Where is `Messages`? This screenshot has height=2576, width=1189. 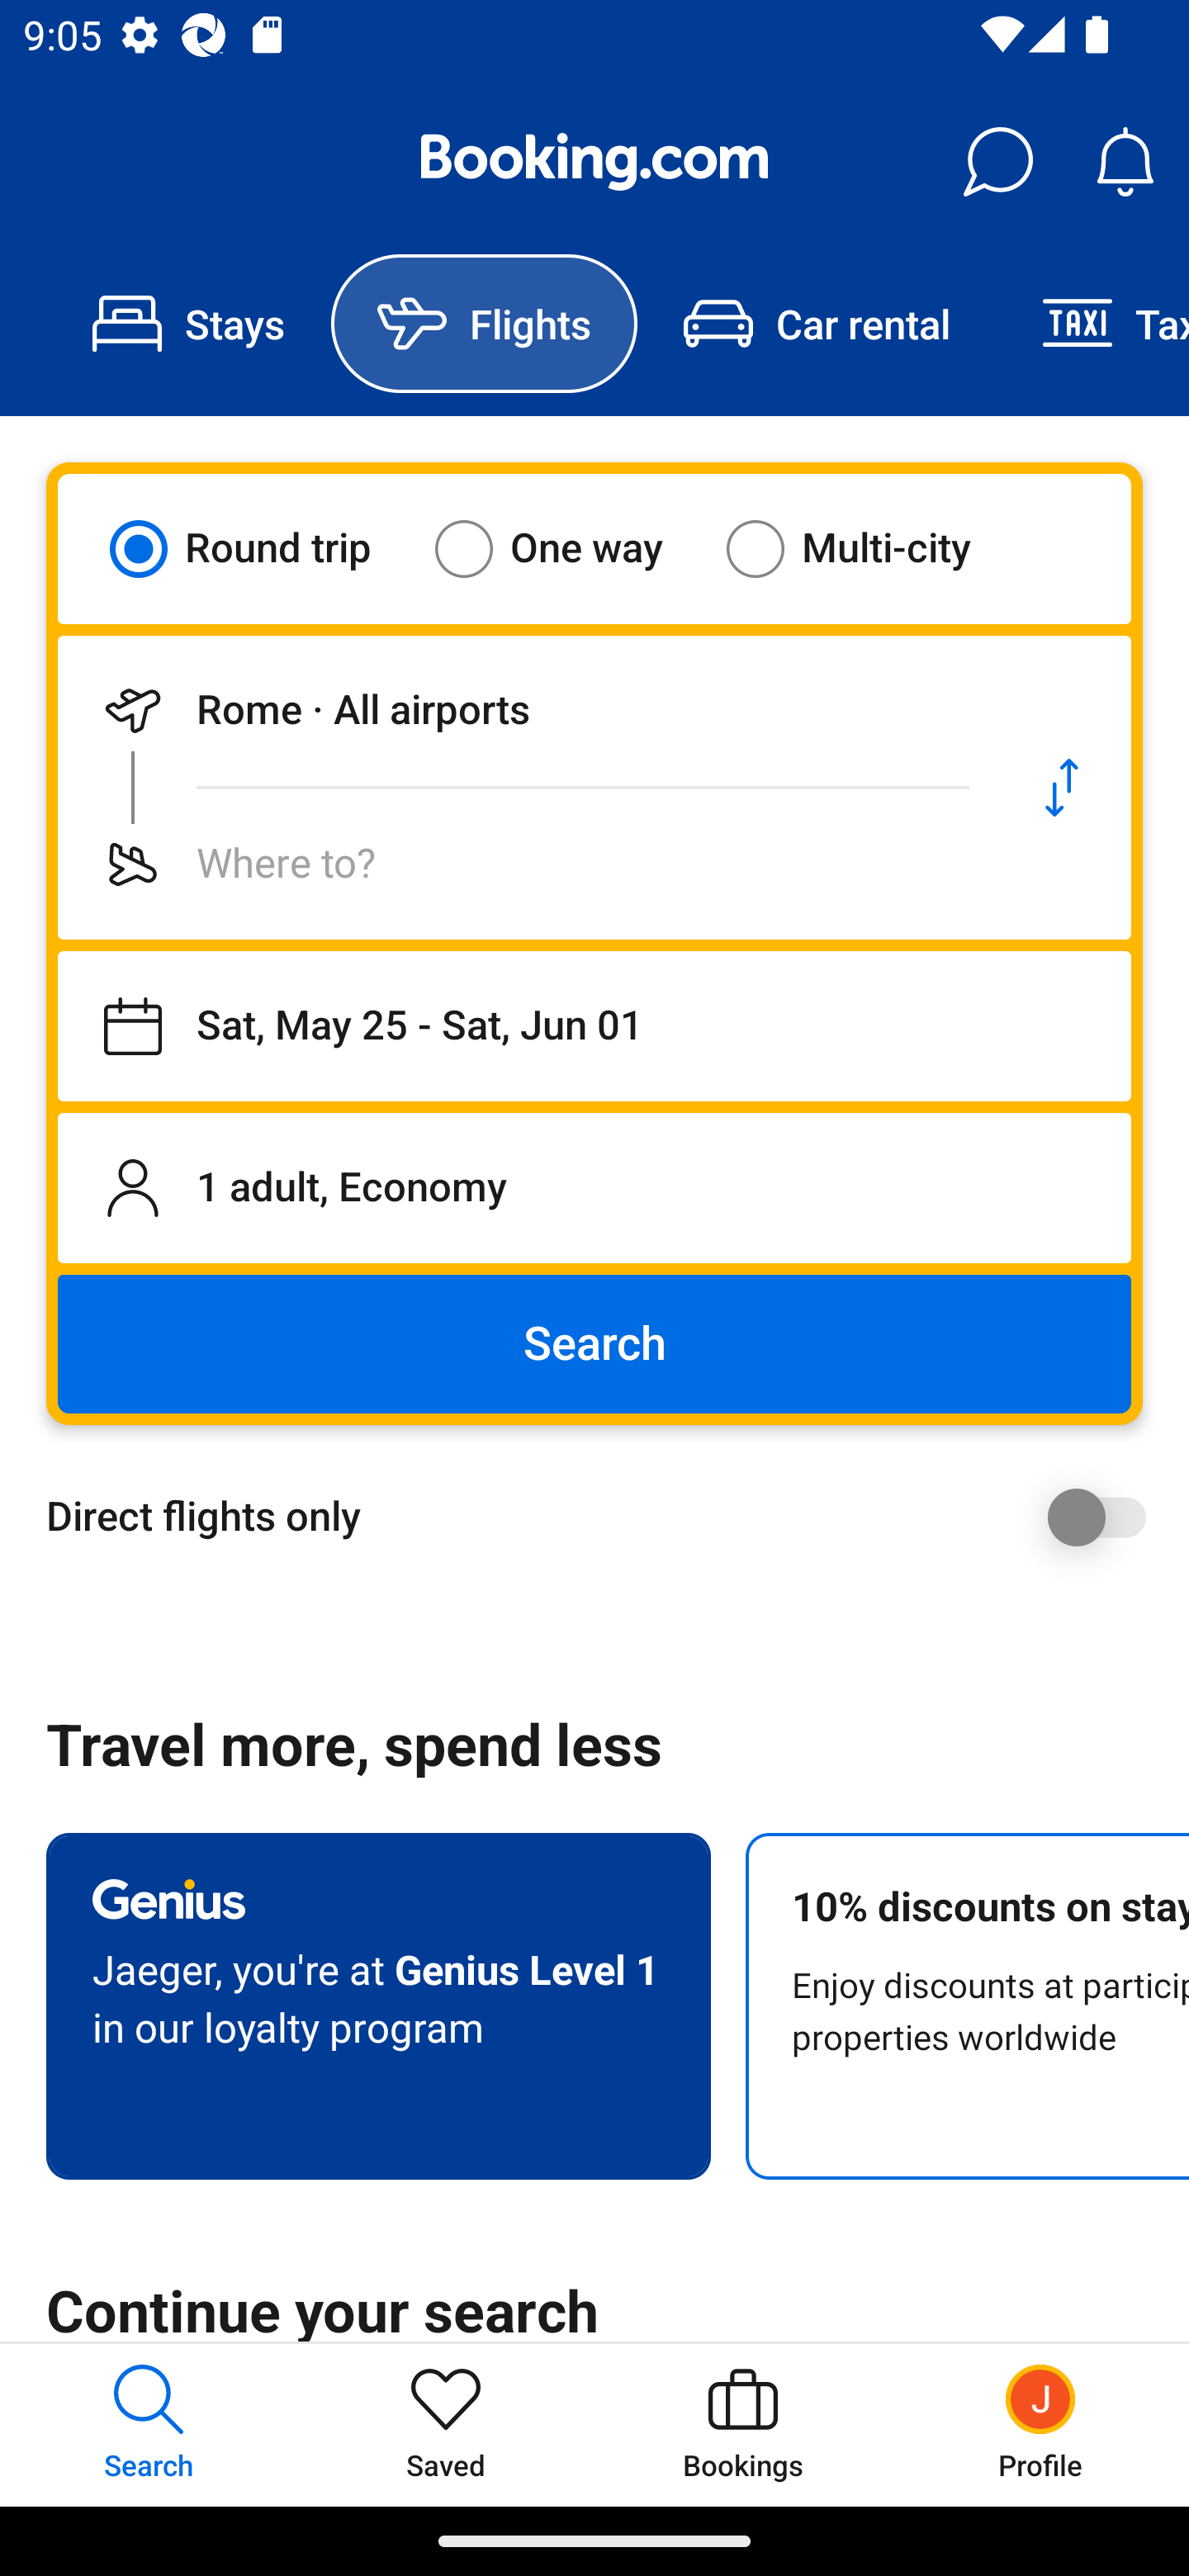 Messages is located at coordinates (997, 162).